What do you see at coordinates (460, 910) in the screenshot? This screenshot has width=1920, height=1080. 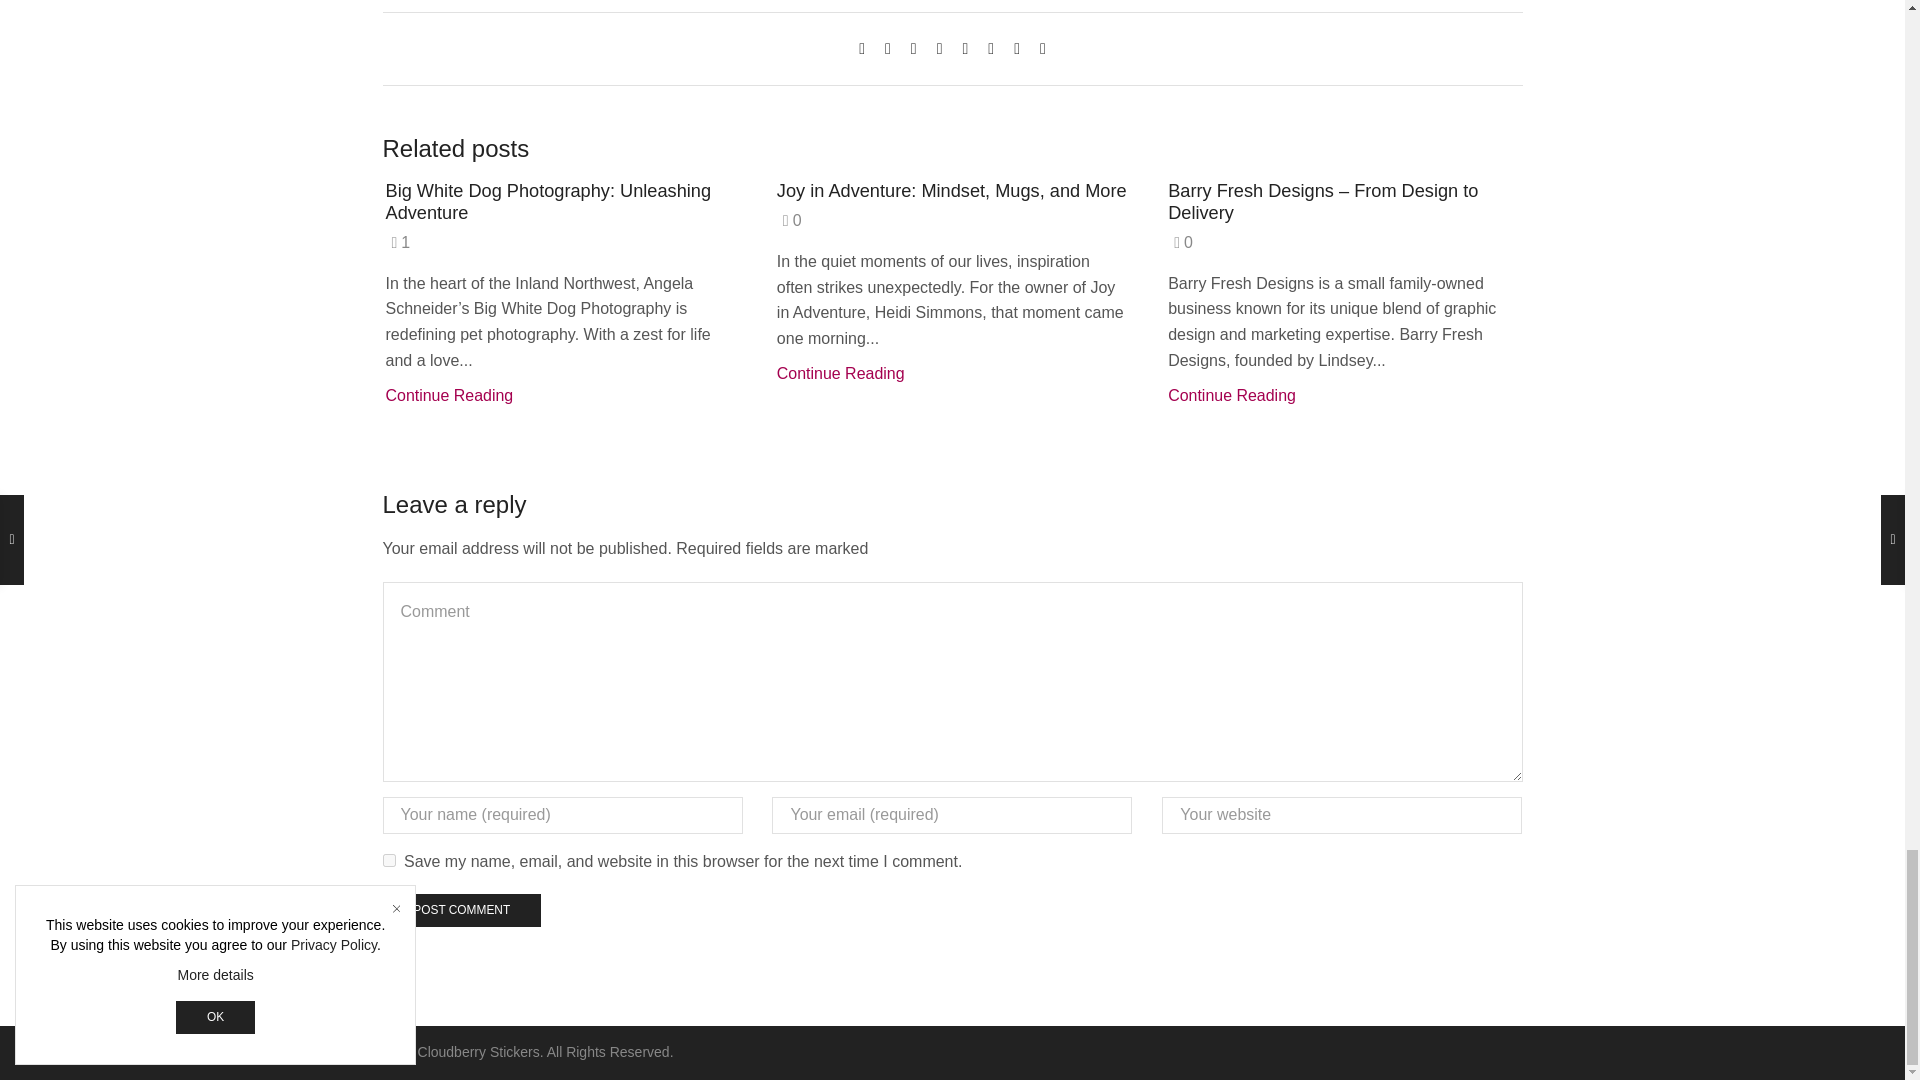 I see `Post Comment` at bounding box center [460, 910].